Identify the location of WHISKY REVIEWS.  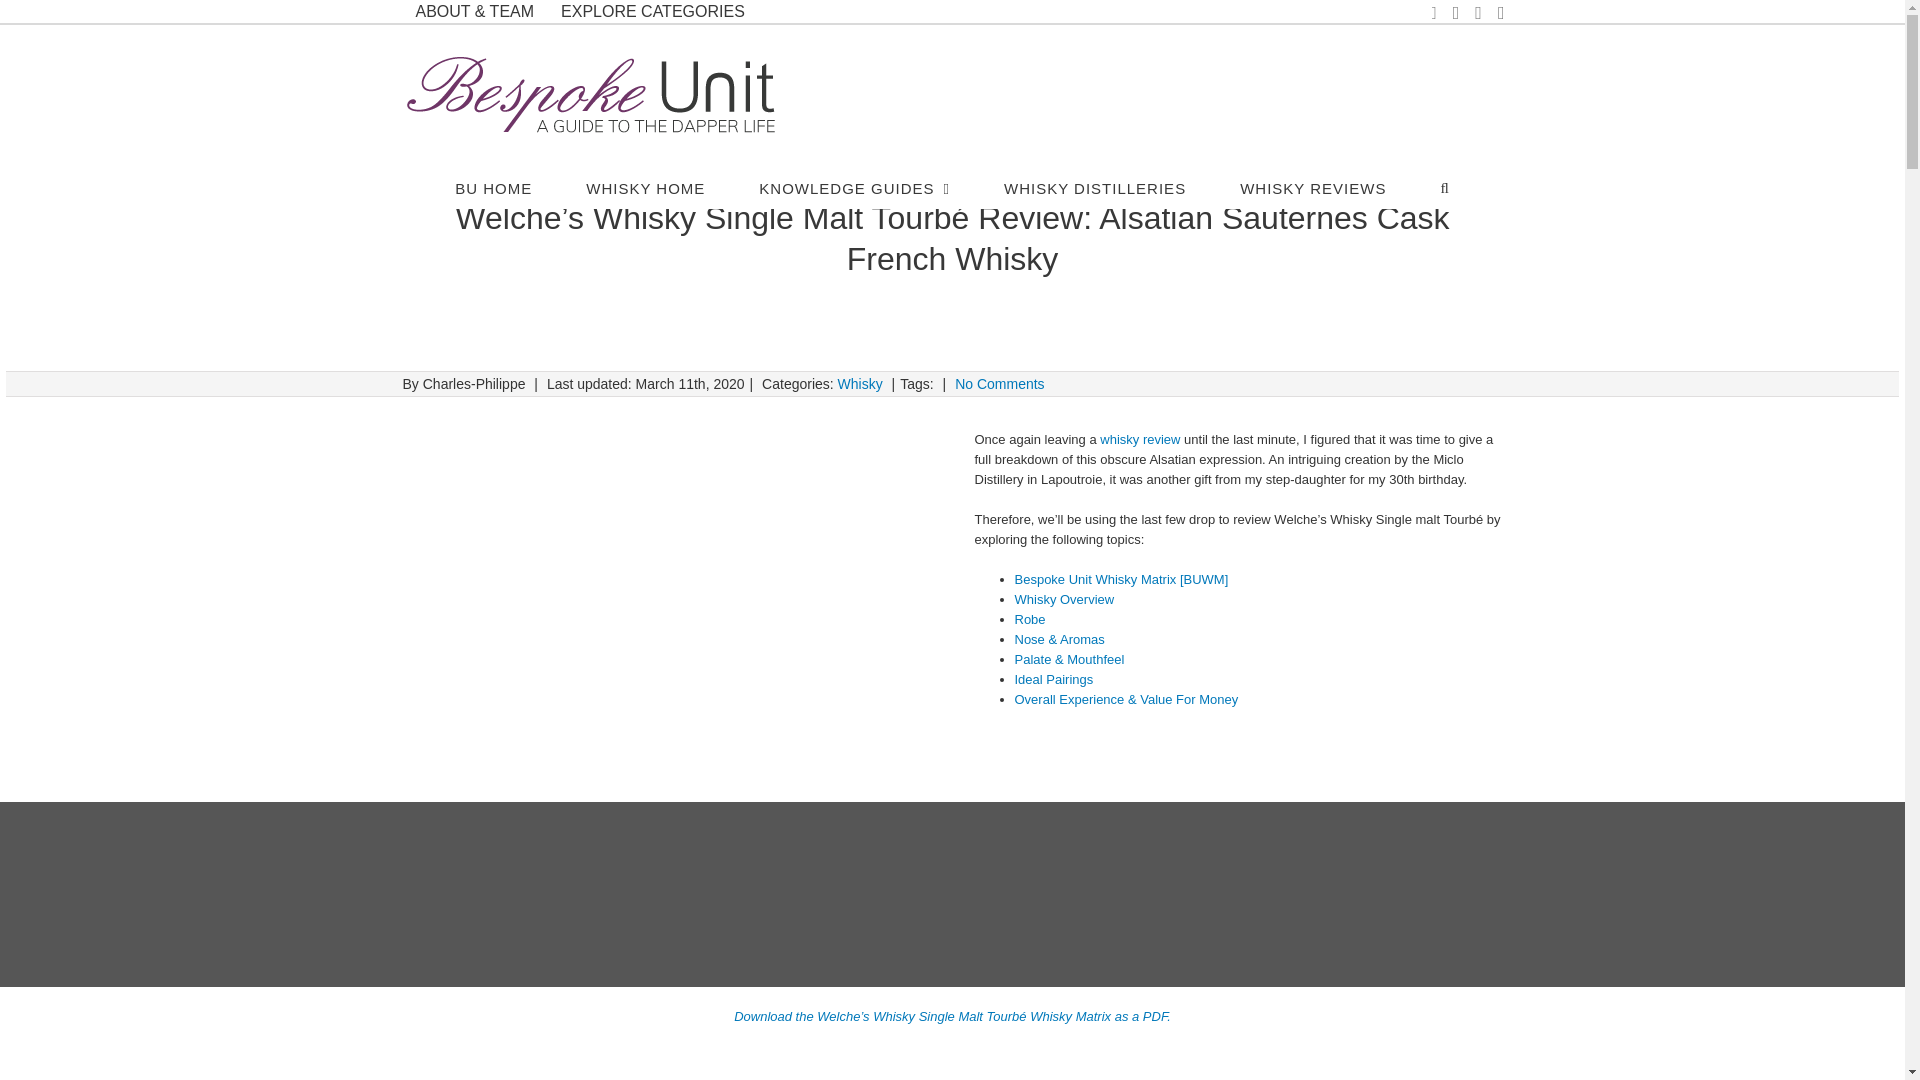
(1313, 187).